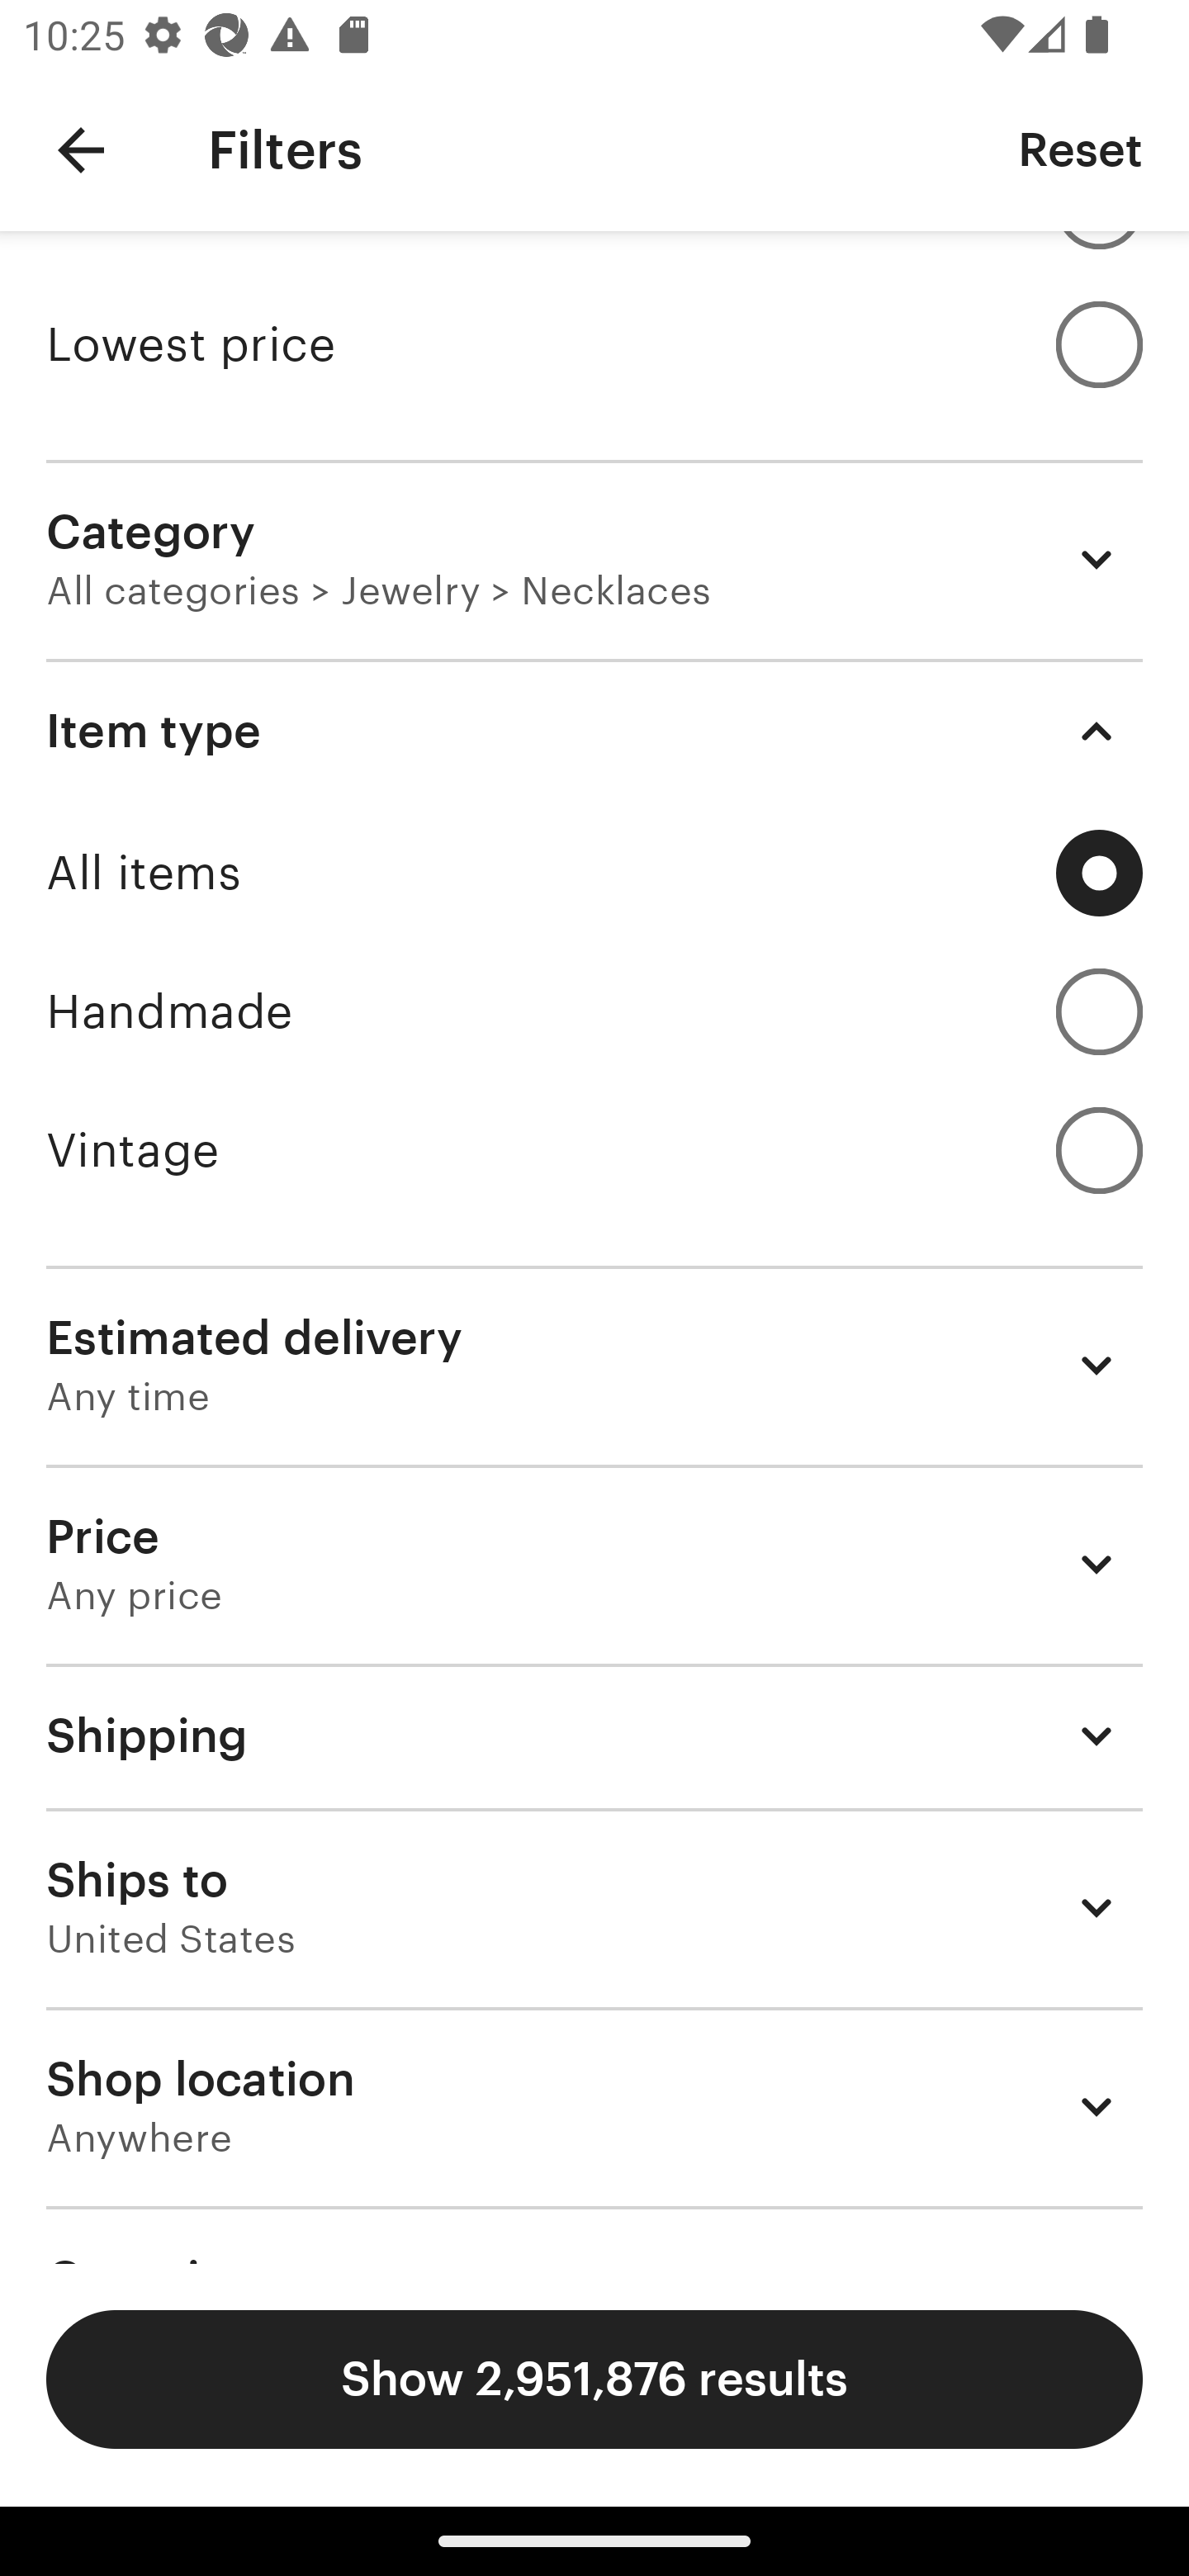  Describe the element at coordinates (594, 732) in the screenshot. I see `Item type` at that location.